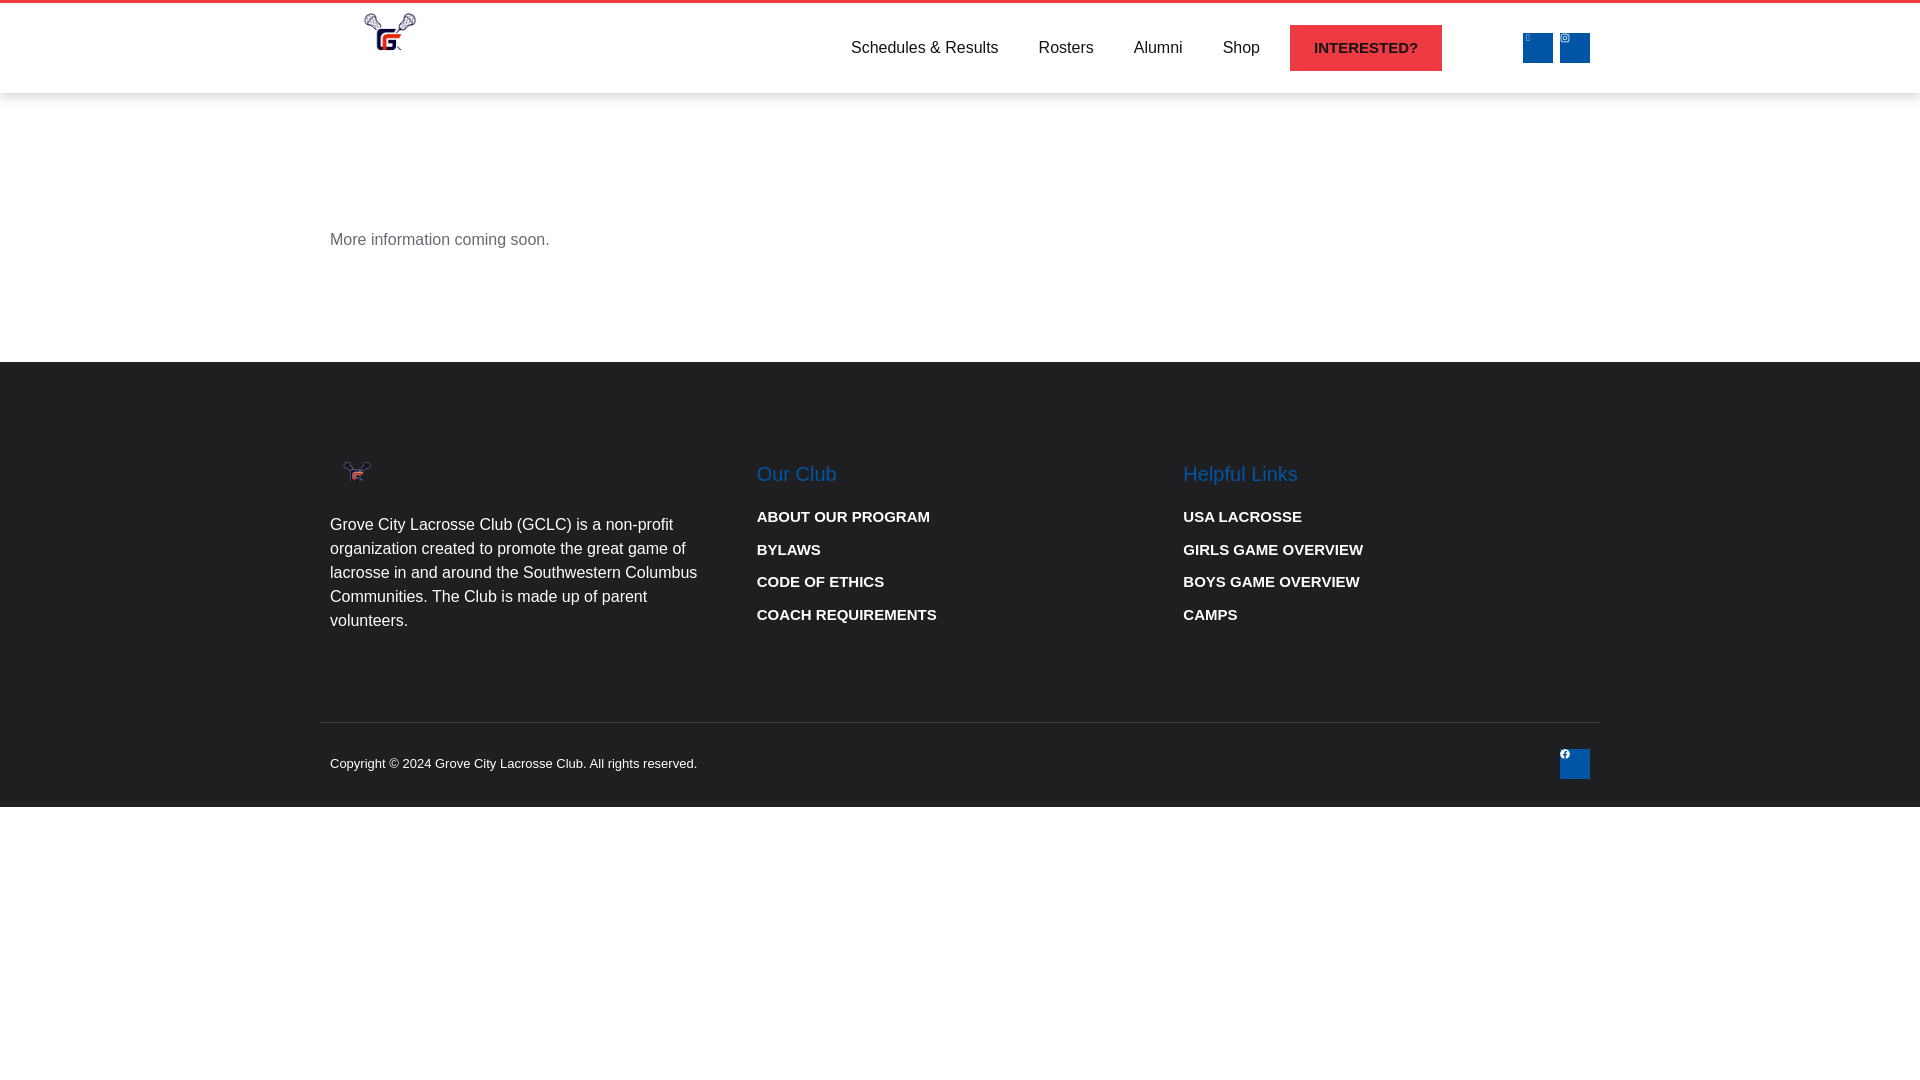 This screenshot has height=1080, width=1920. What do you see at coordinates (1366, 48) in the screenshot?
I see `INTERESTED?` at bounding box center [1366, 48].